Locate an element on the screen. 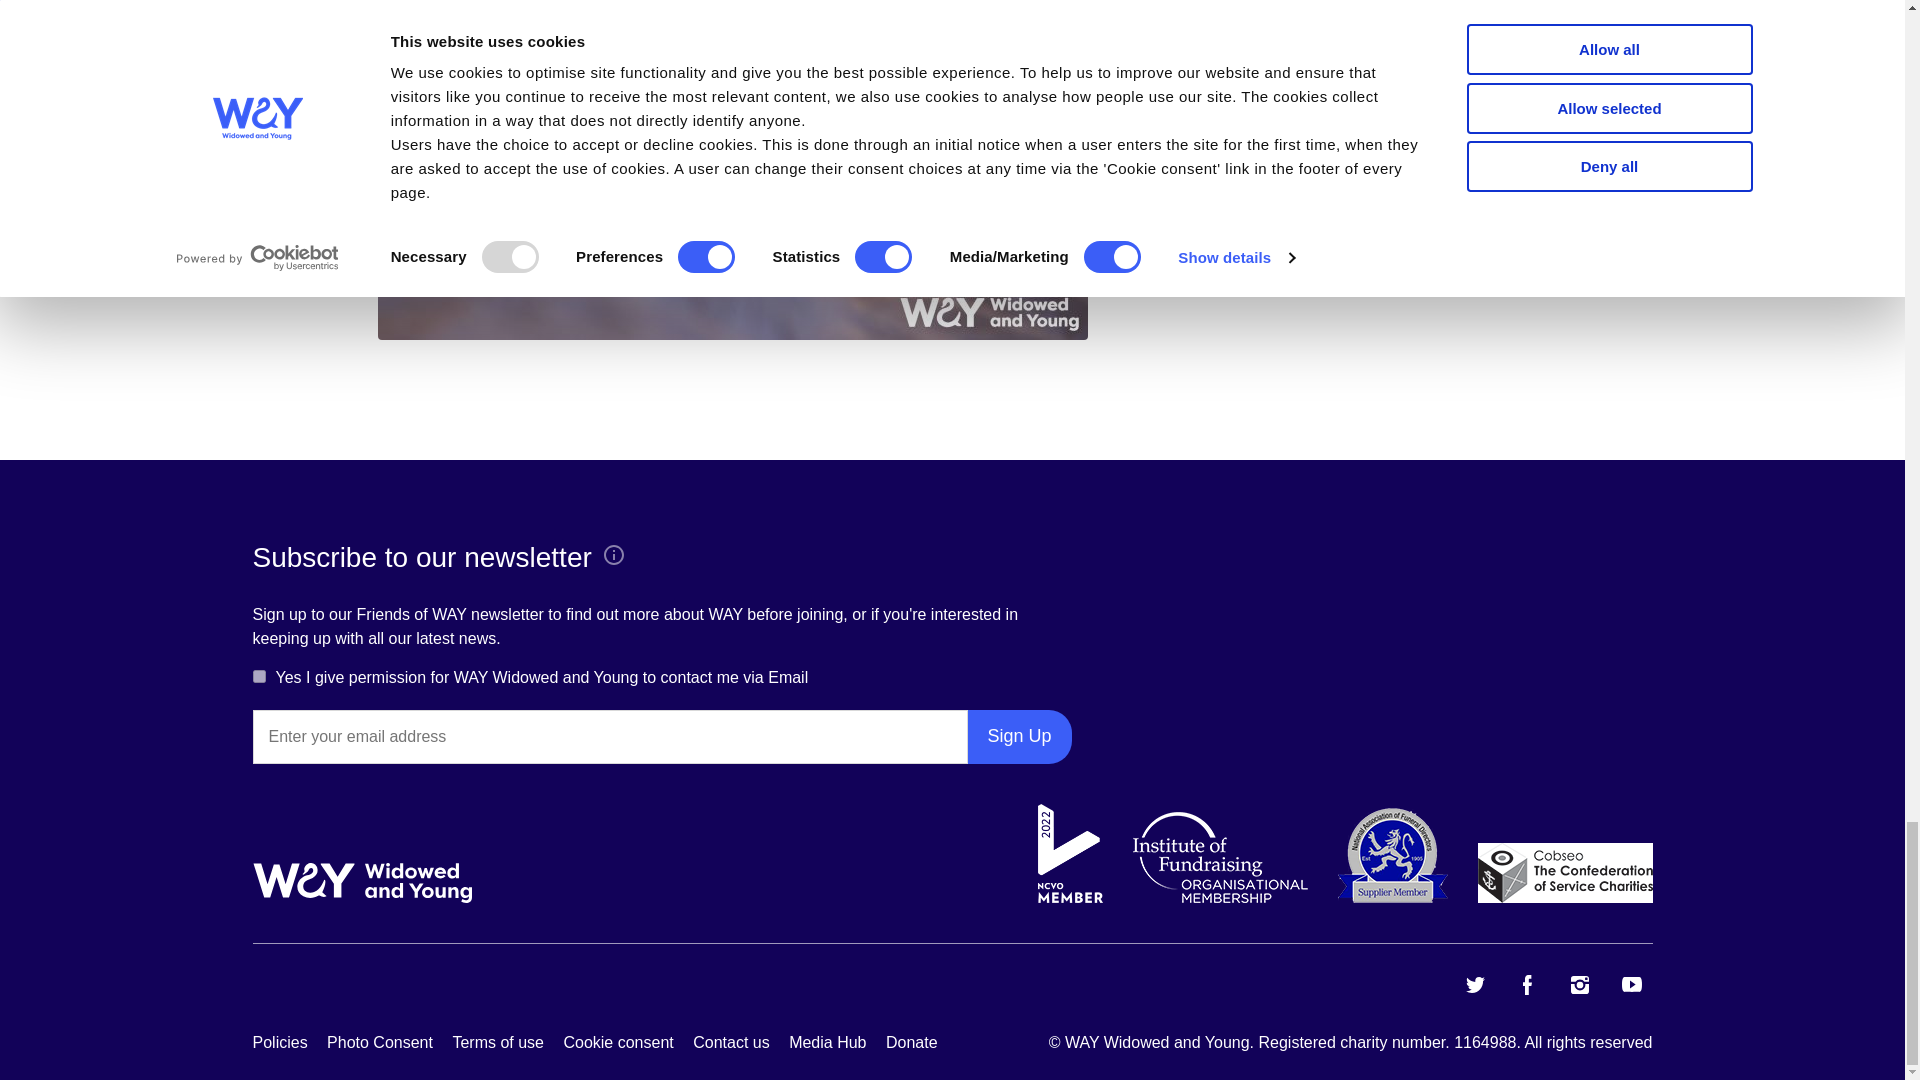 Image resolution: width=1920 pixels, height=1080 pixels. Y is located at coordinates (258, 676).